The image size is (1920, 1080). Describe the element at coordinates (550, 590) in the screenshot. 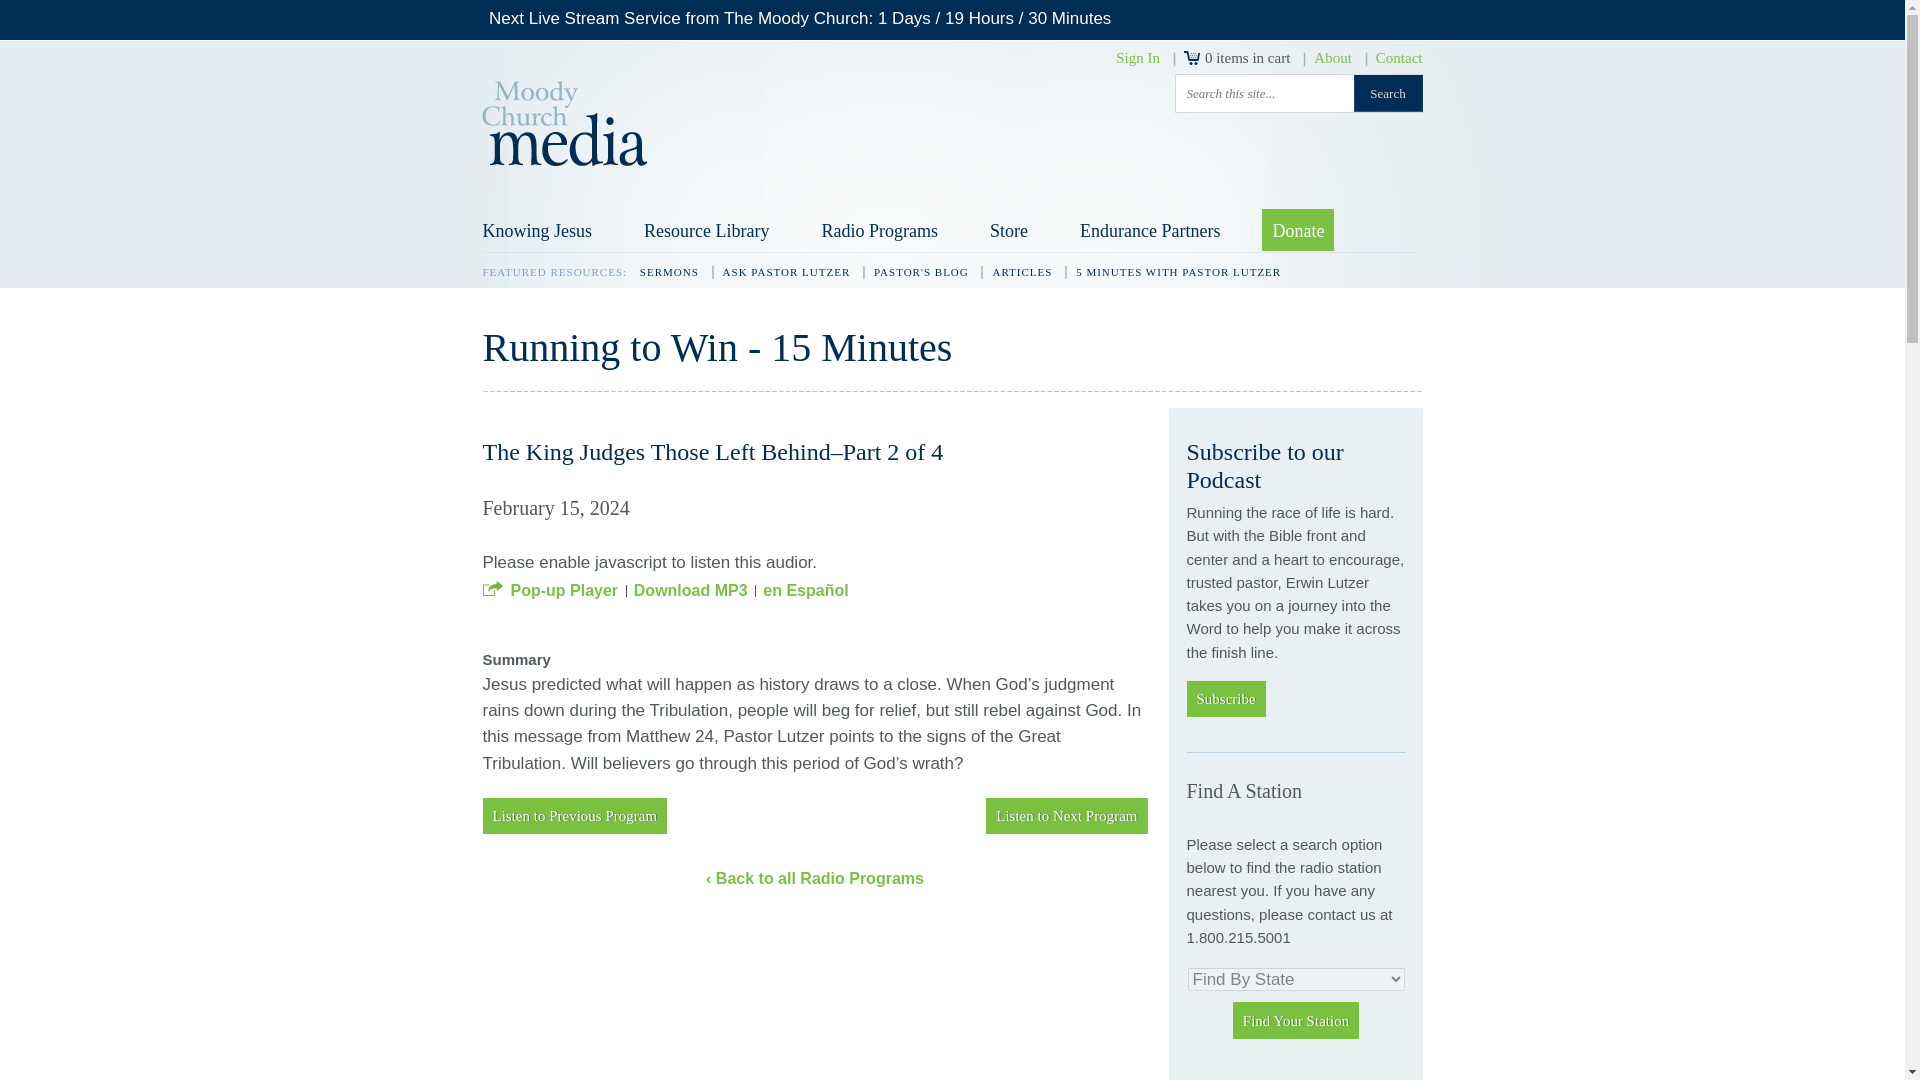

I see `Pop-up Player` at that location.